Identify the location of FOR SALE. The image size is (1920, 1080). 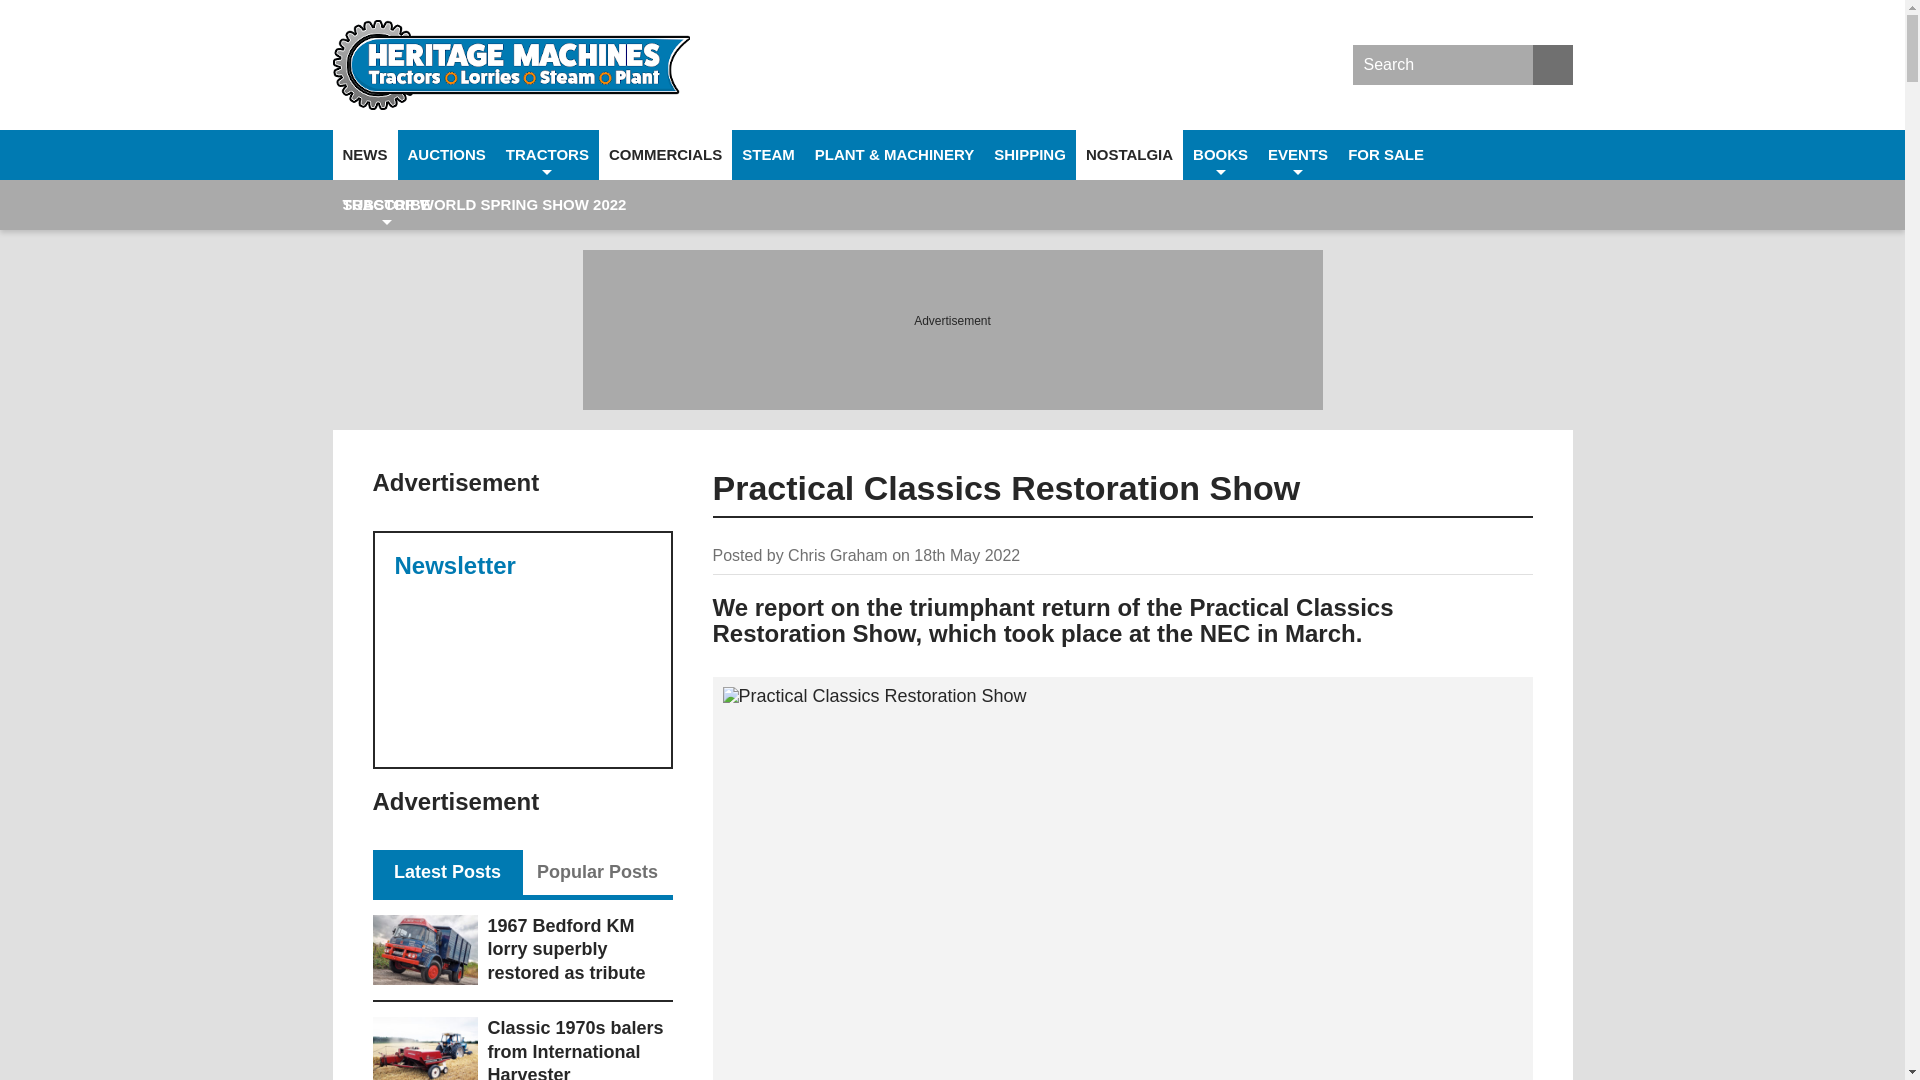
(1386, 154).